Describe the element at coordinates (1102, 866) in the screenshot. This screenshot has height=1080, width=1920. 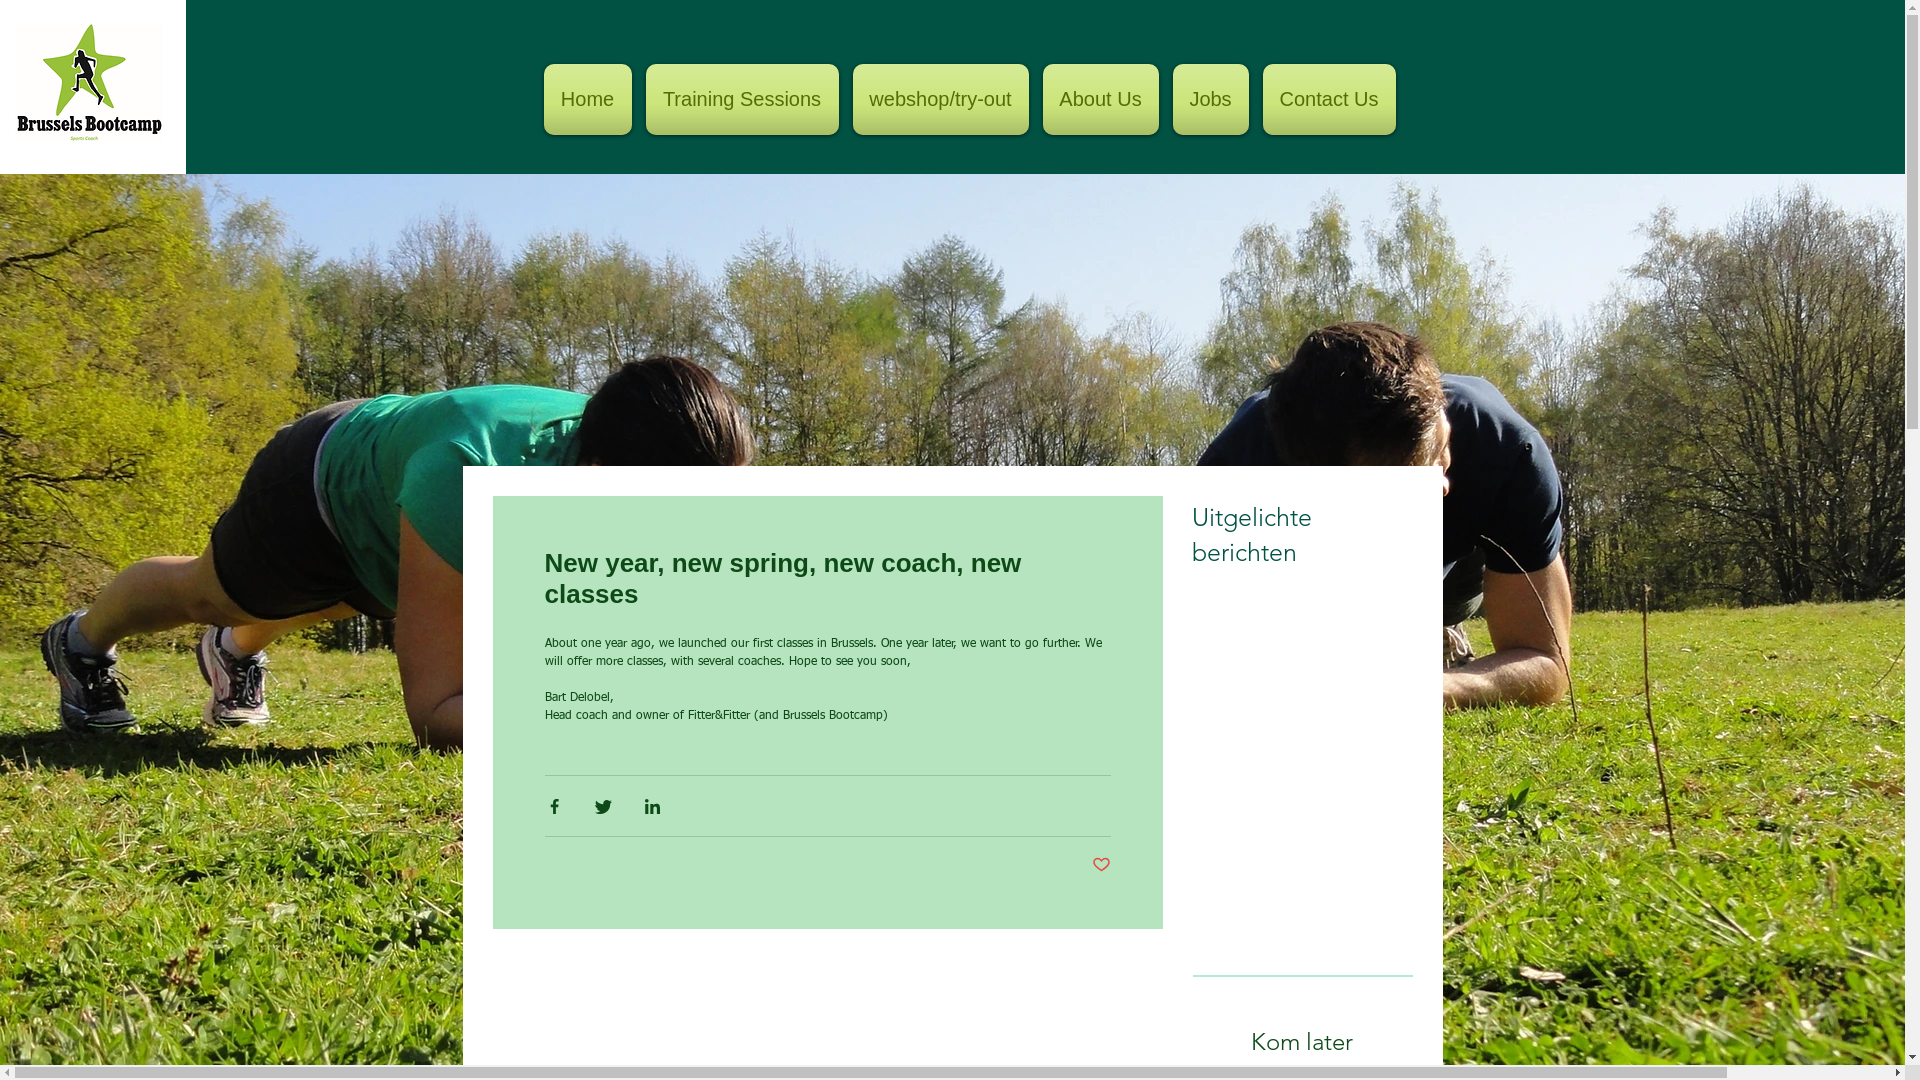
I see `Post is niet als leuk gemarkeerd` at that location.